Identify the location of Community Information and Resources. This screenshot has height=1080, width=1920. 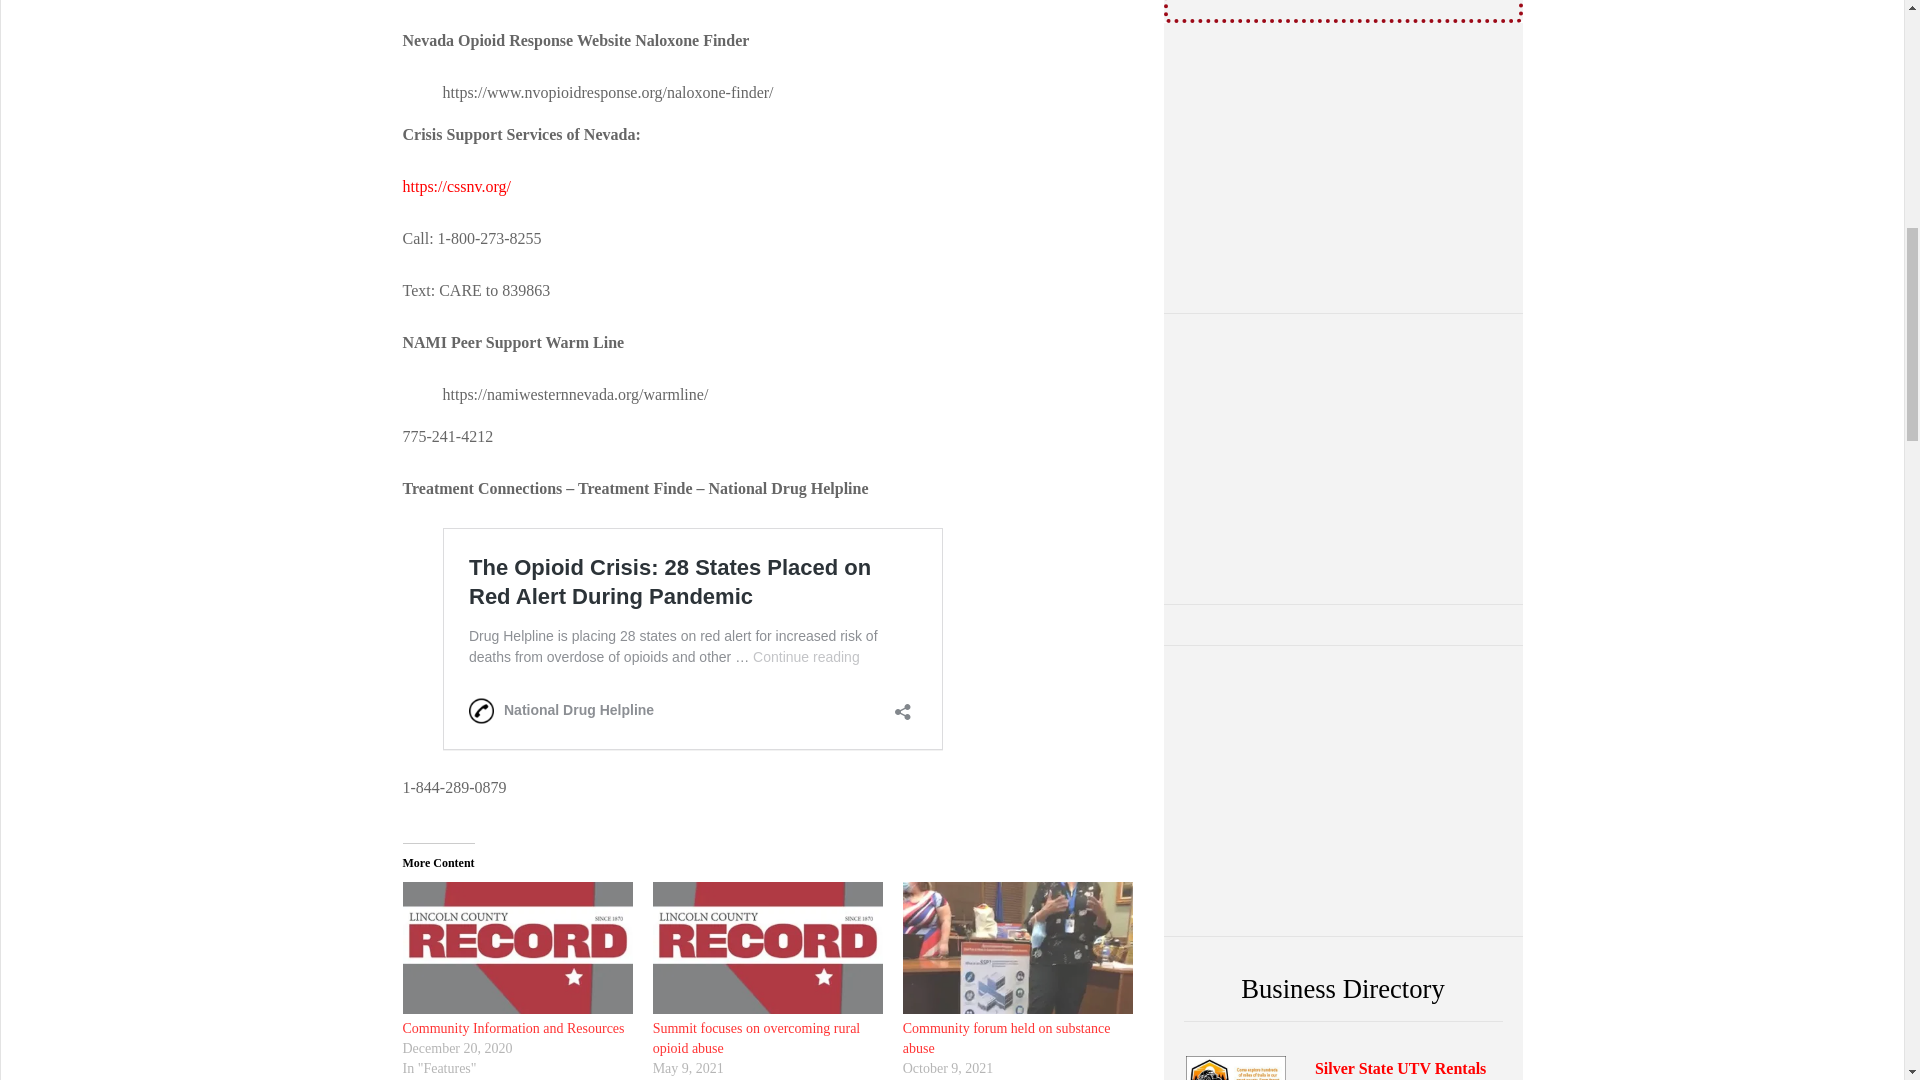
(512, 1028).